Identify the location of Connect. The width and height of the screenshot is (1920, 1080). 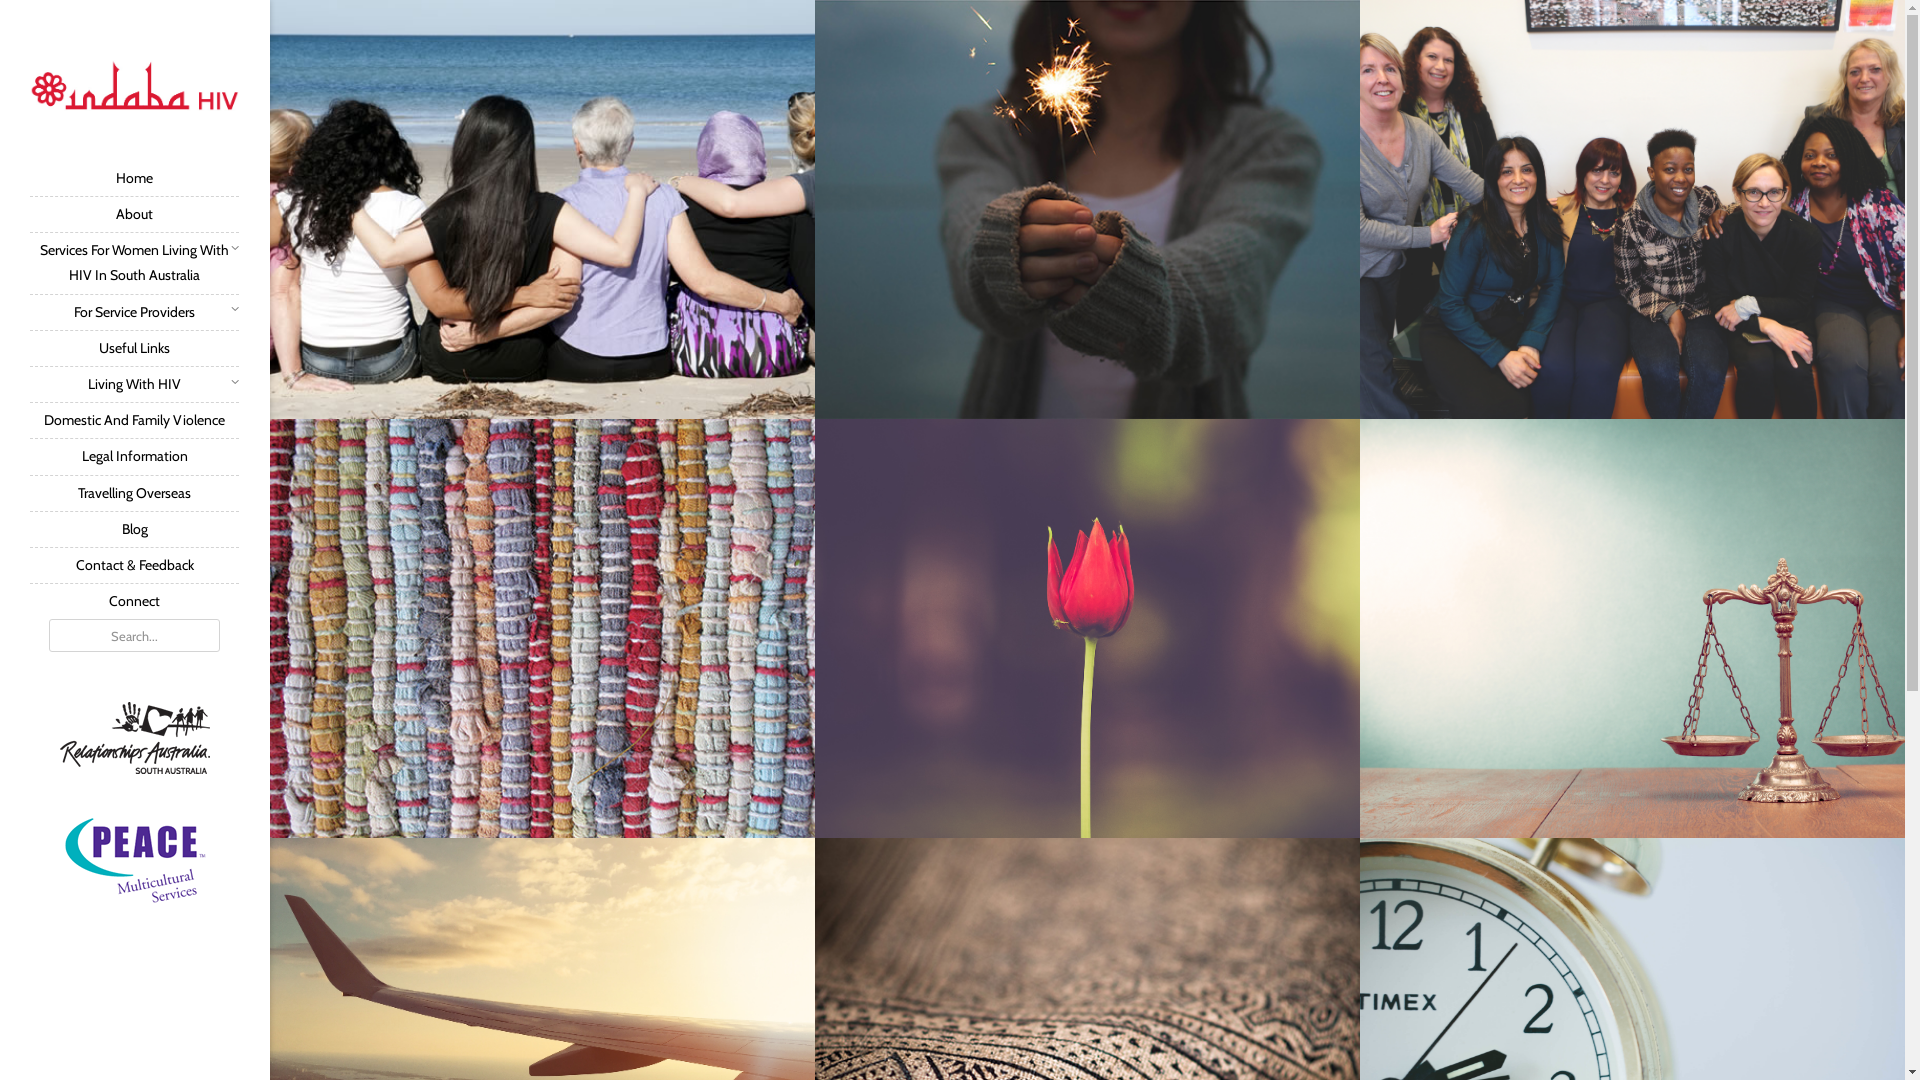
(134, 601).